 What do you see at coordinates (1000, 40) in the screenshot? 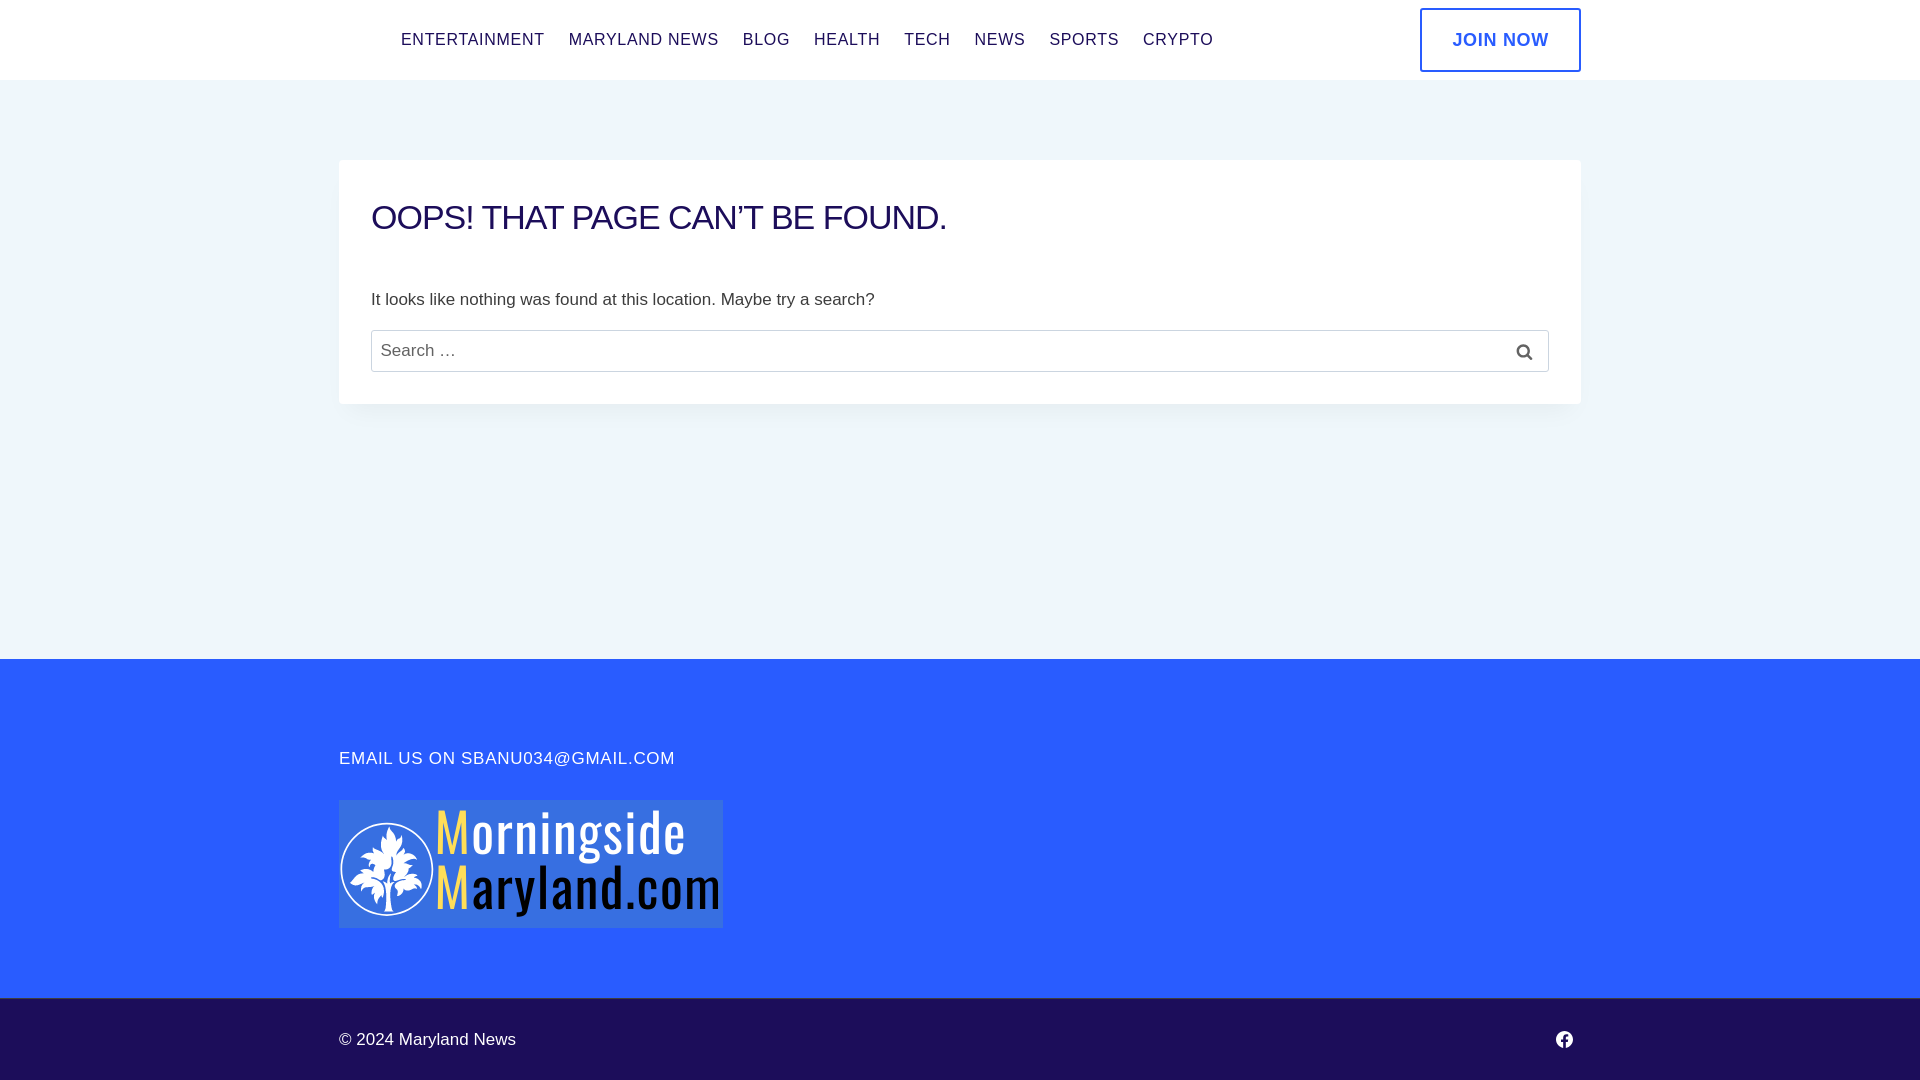
I see `NEWS` at bounding box center [1000, 40].